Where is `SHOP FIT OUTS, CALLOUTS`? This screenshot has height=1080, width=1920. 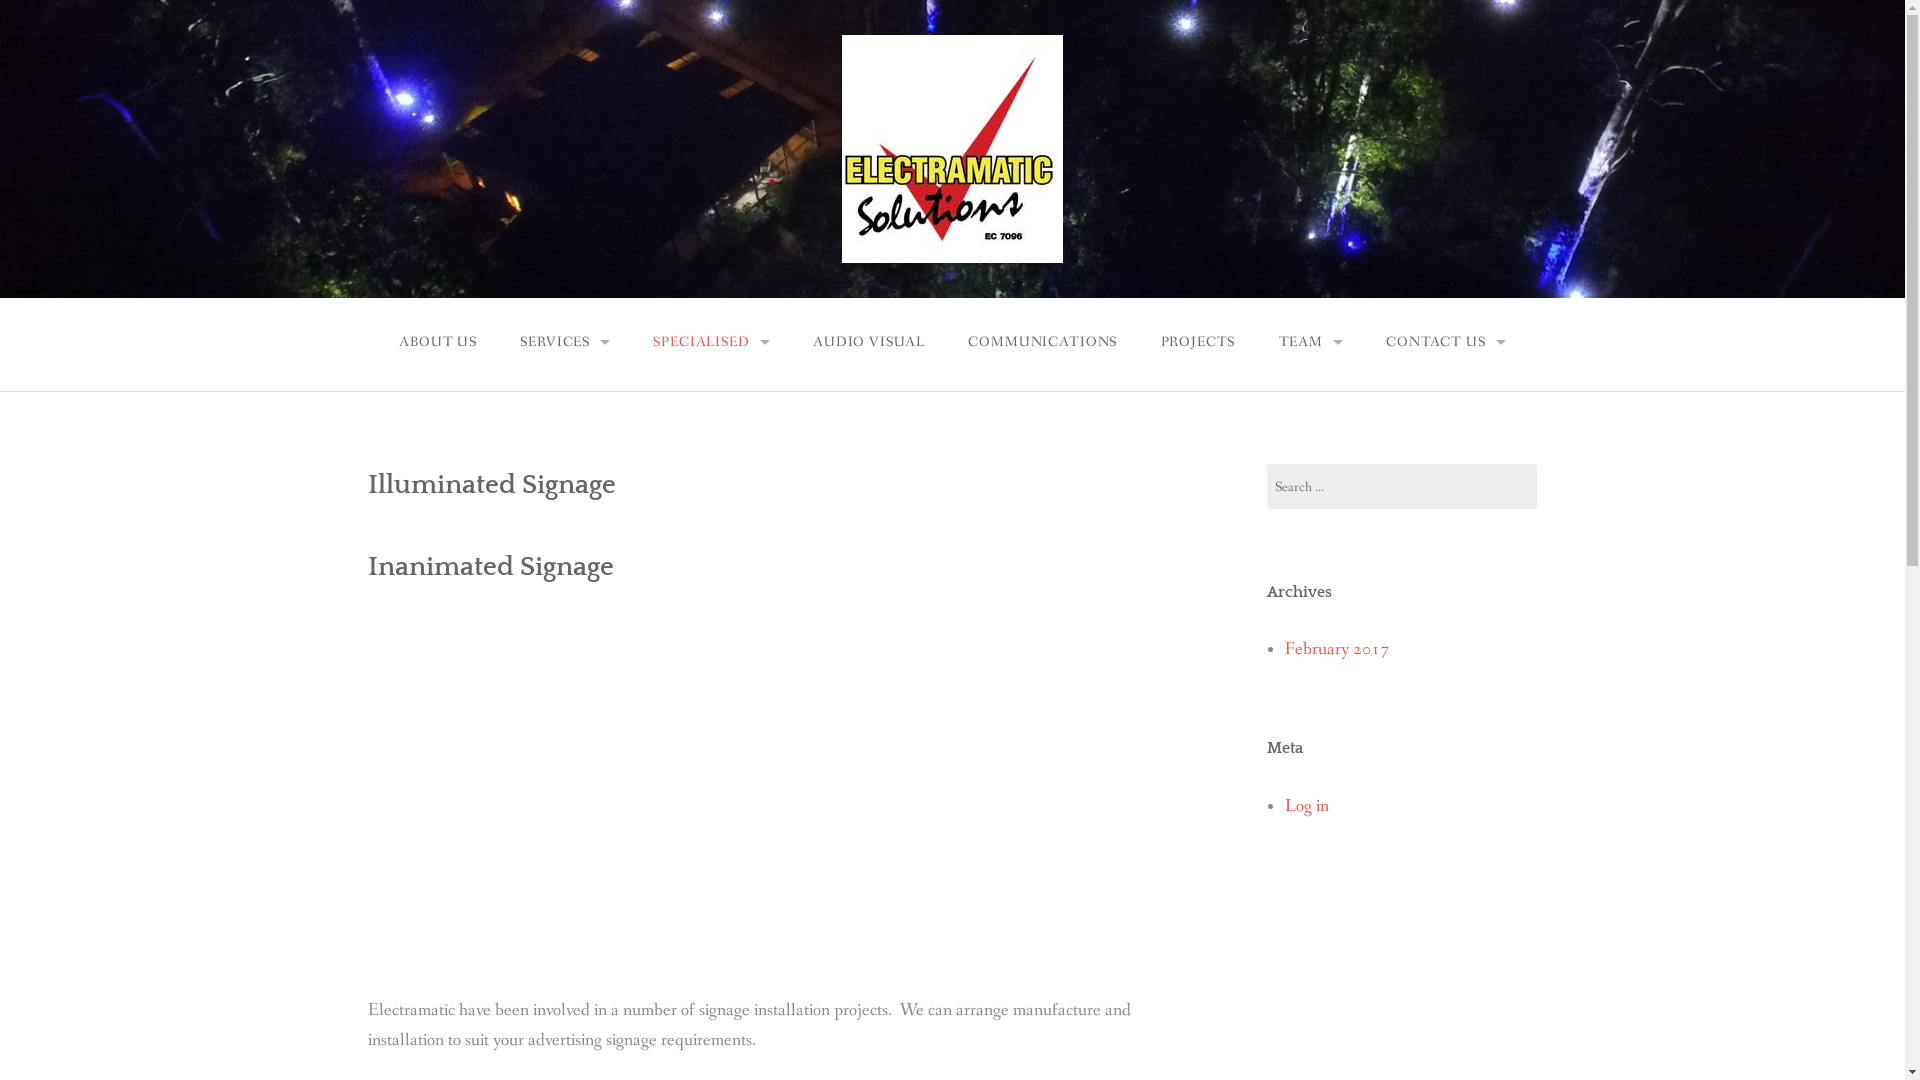
SHOP FIT OUTS, CALLOUTS is located at coordinates (566, 668).